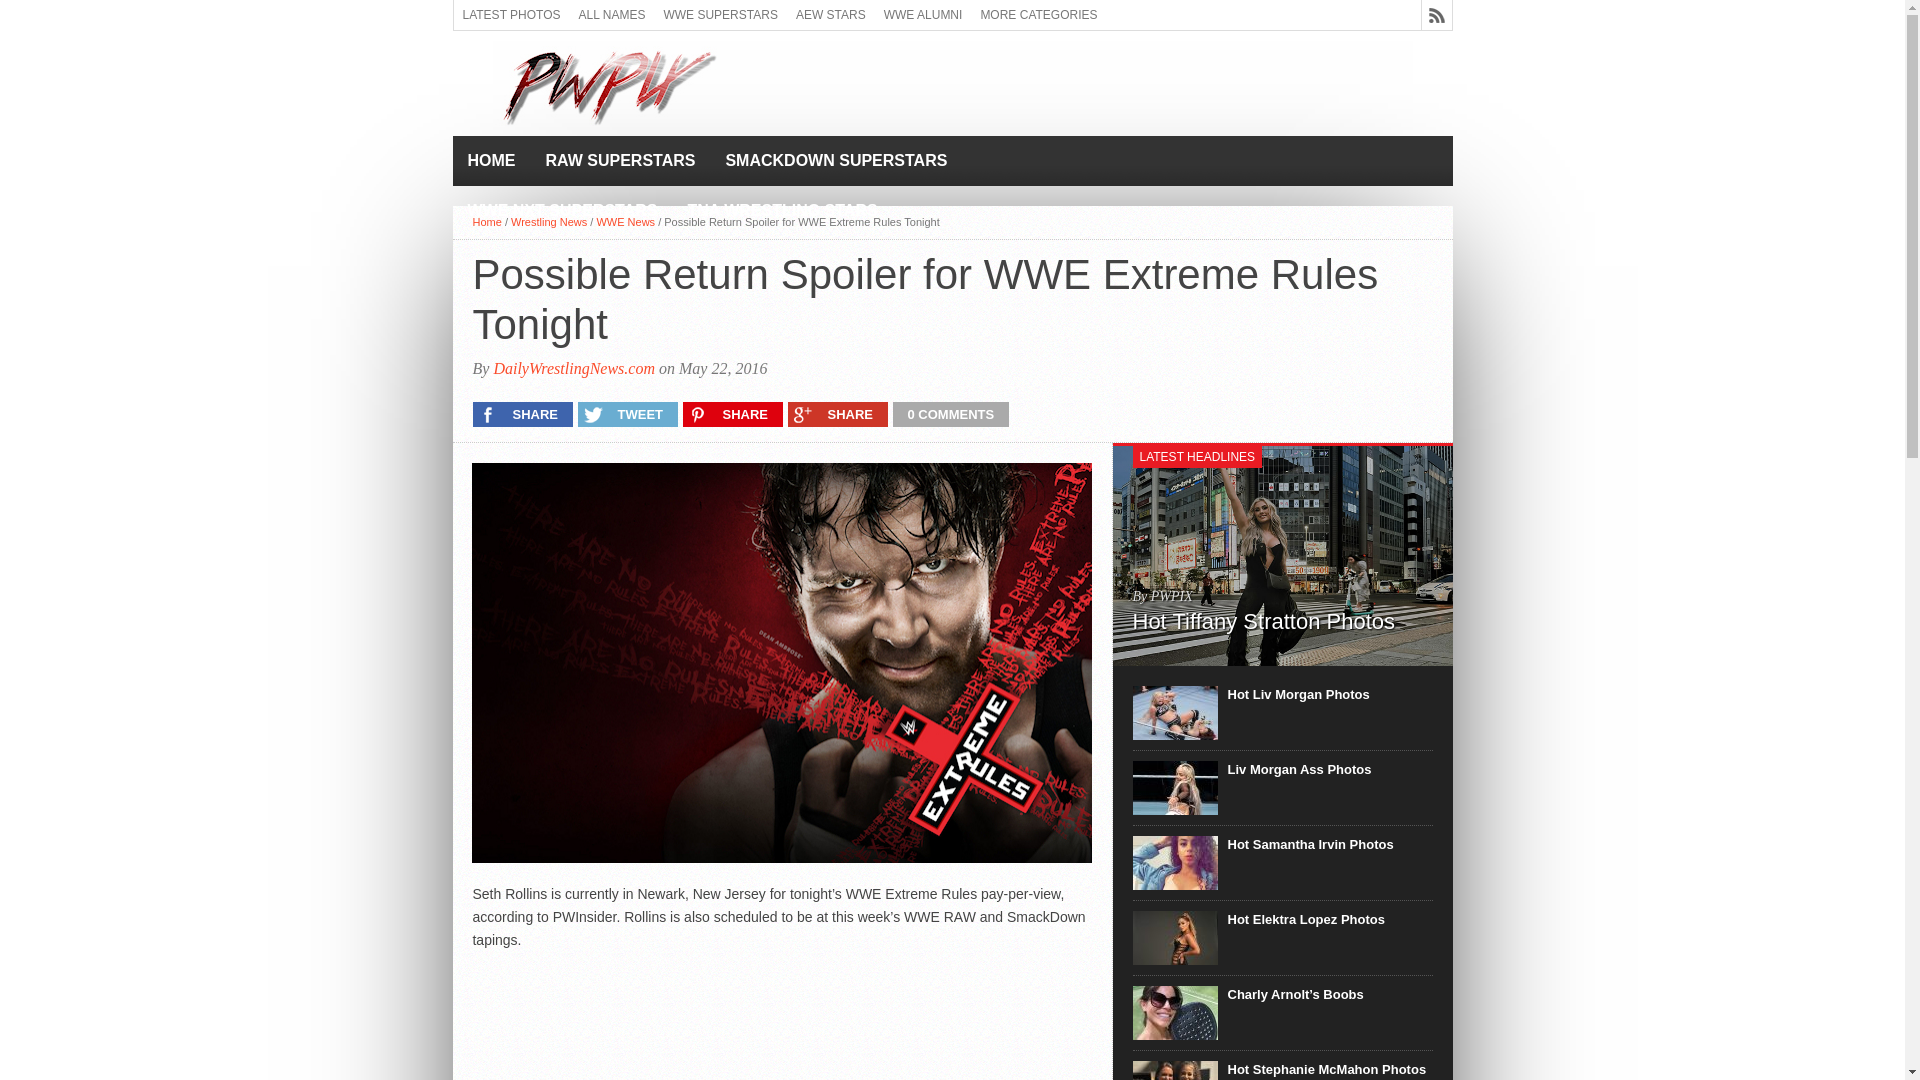  I want to click on LATEST PHOTOS, so click(512, 15).